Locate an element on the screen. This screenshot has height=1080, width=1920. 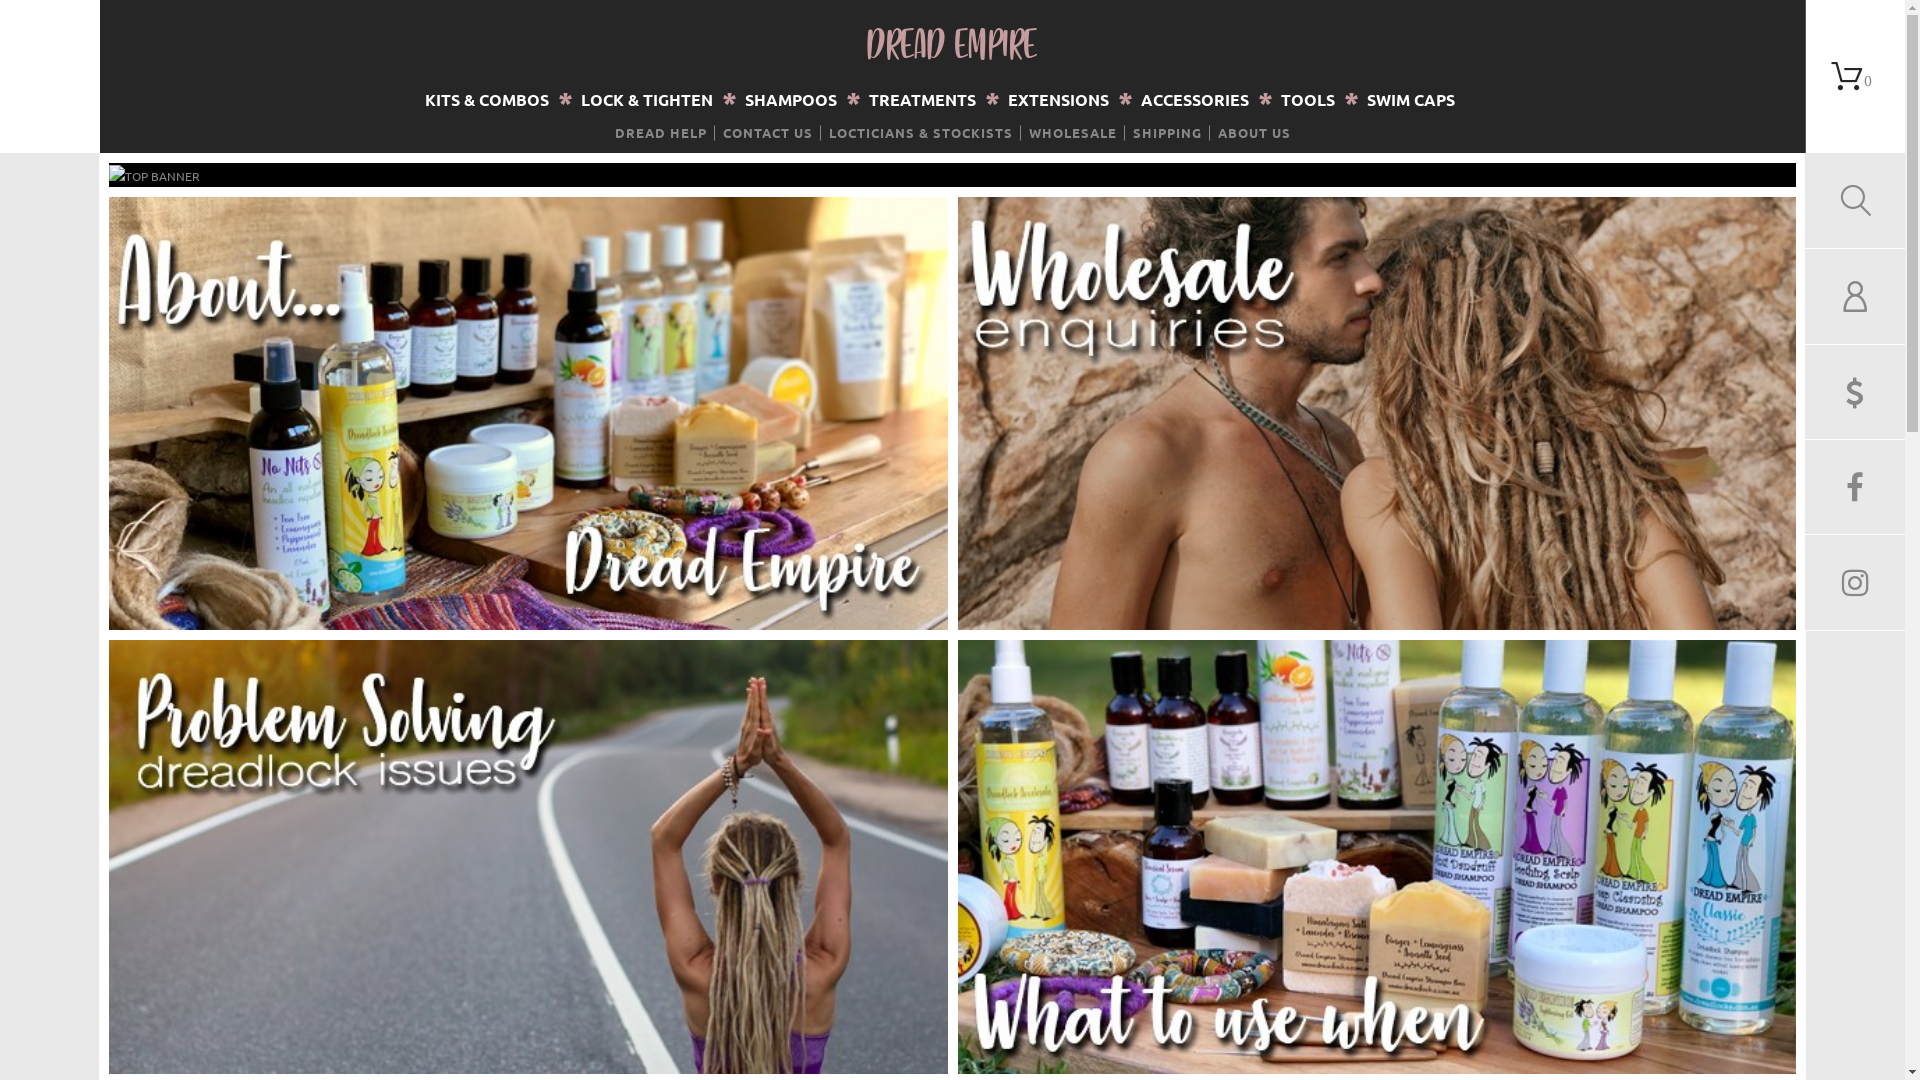
About Us is located at coordinates (528, 412).